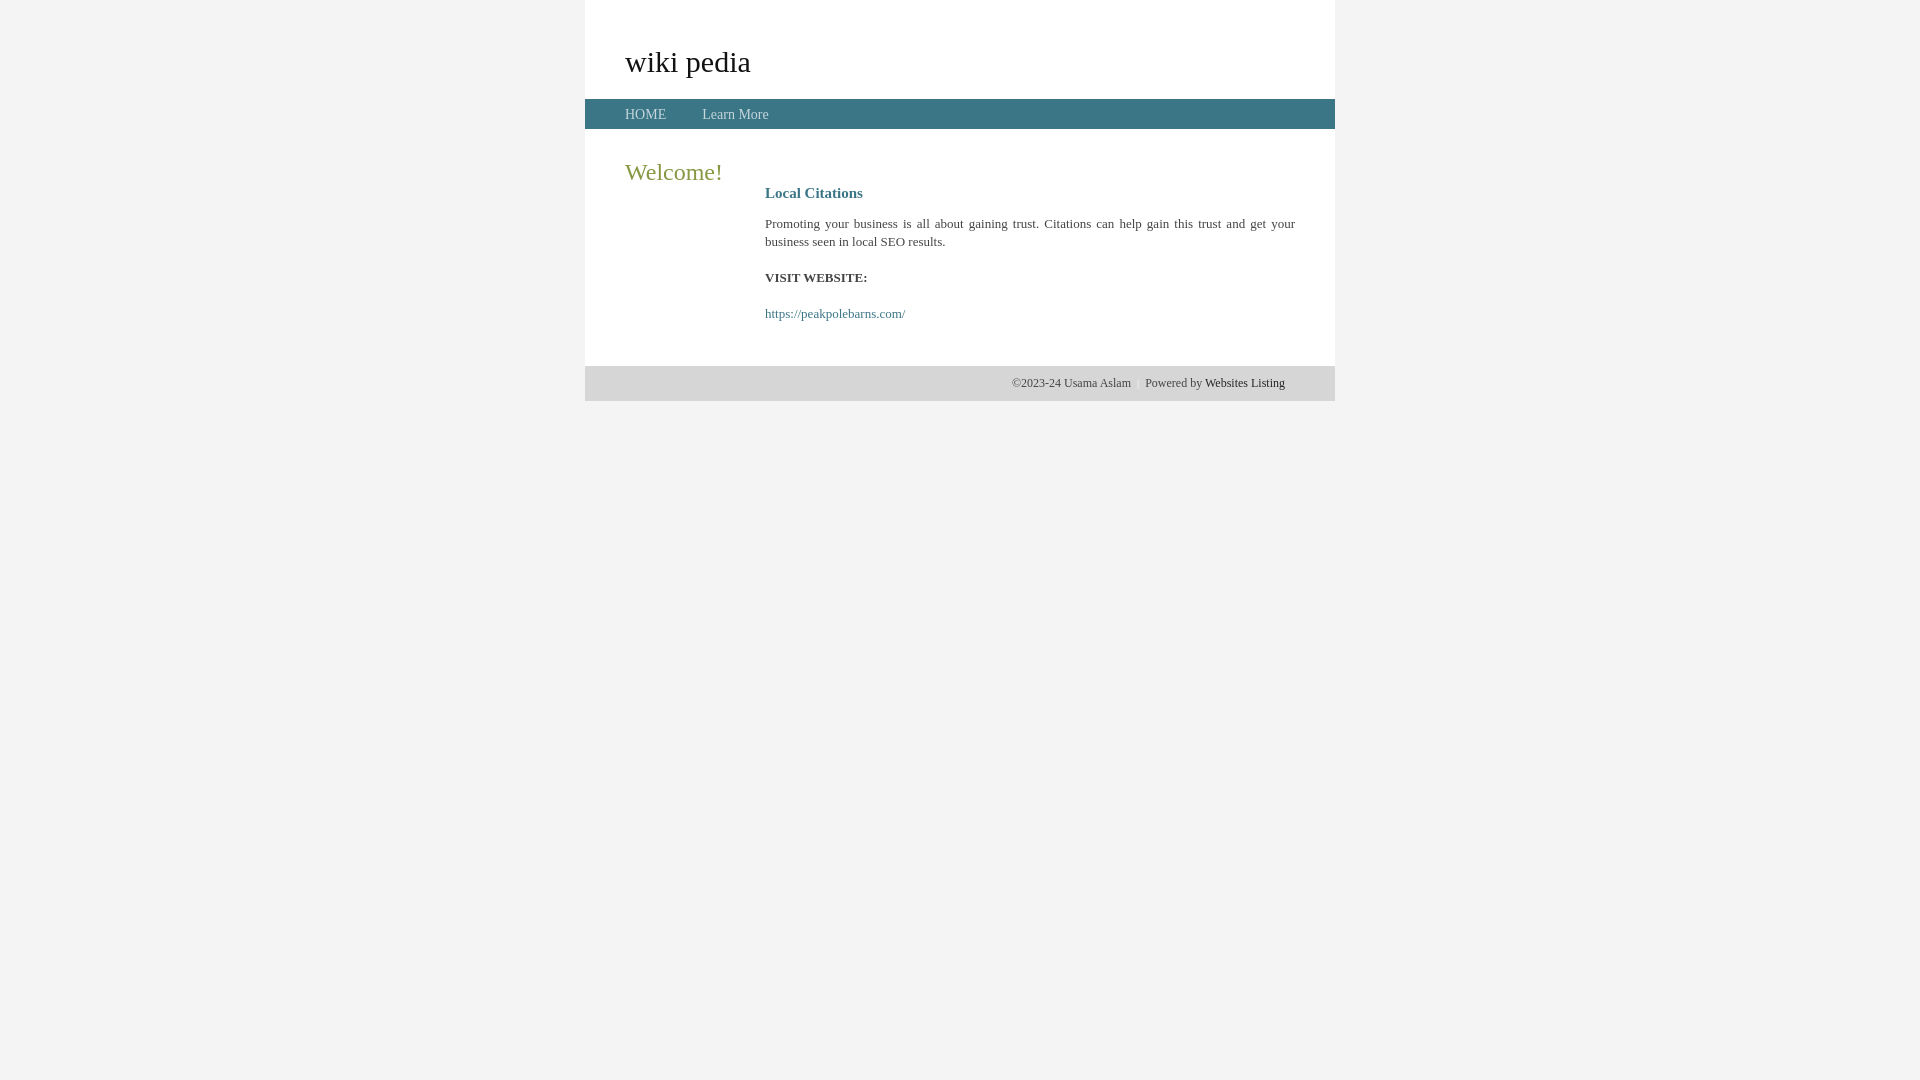  Describe the element at coordinates (1245, 383) in the screenshot. I see `Websites Listing` at that location.